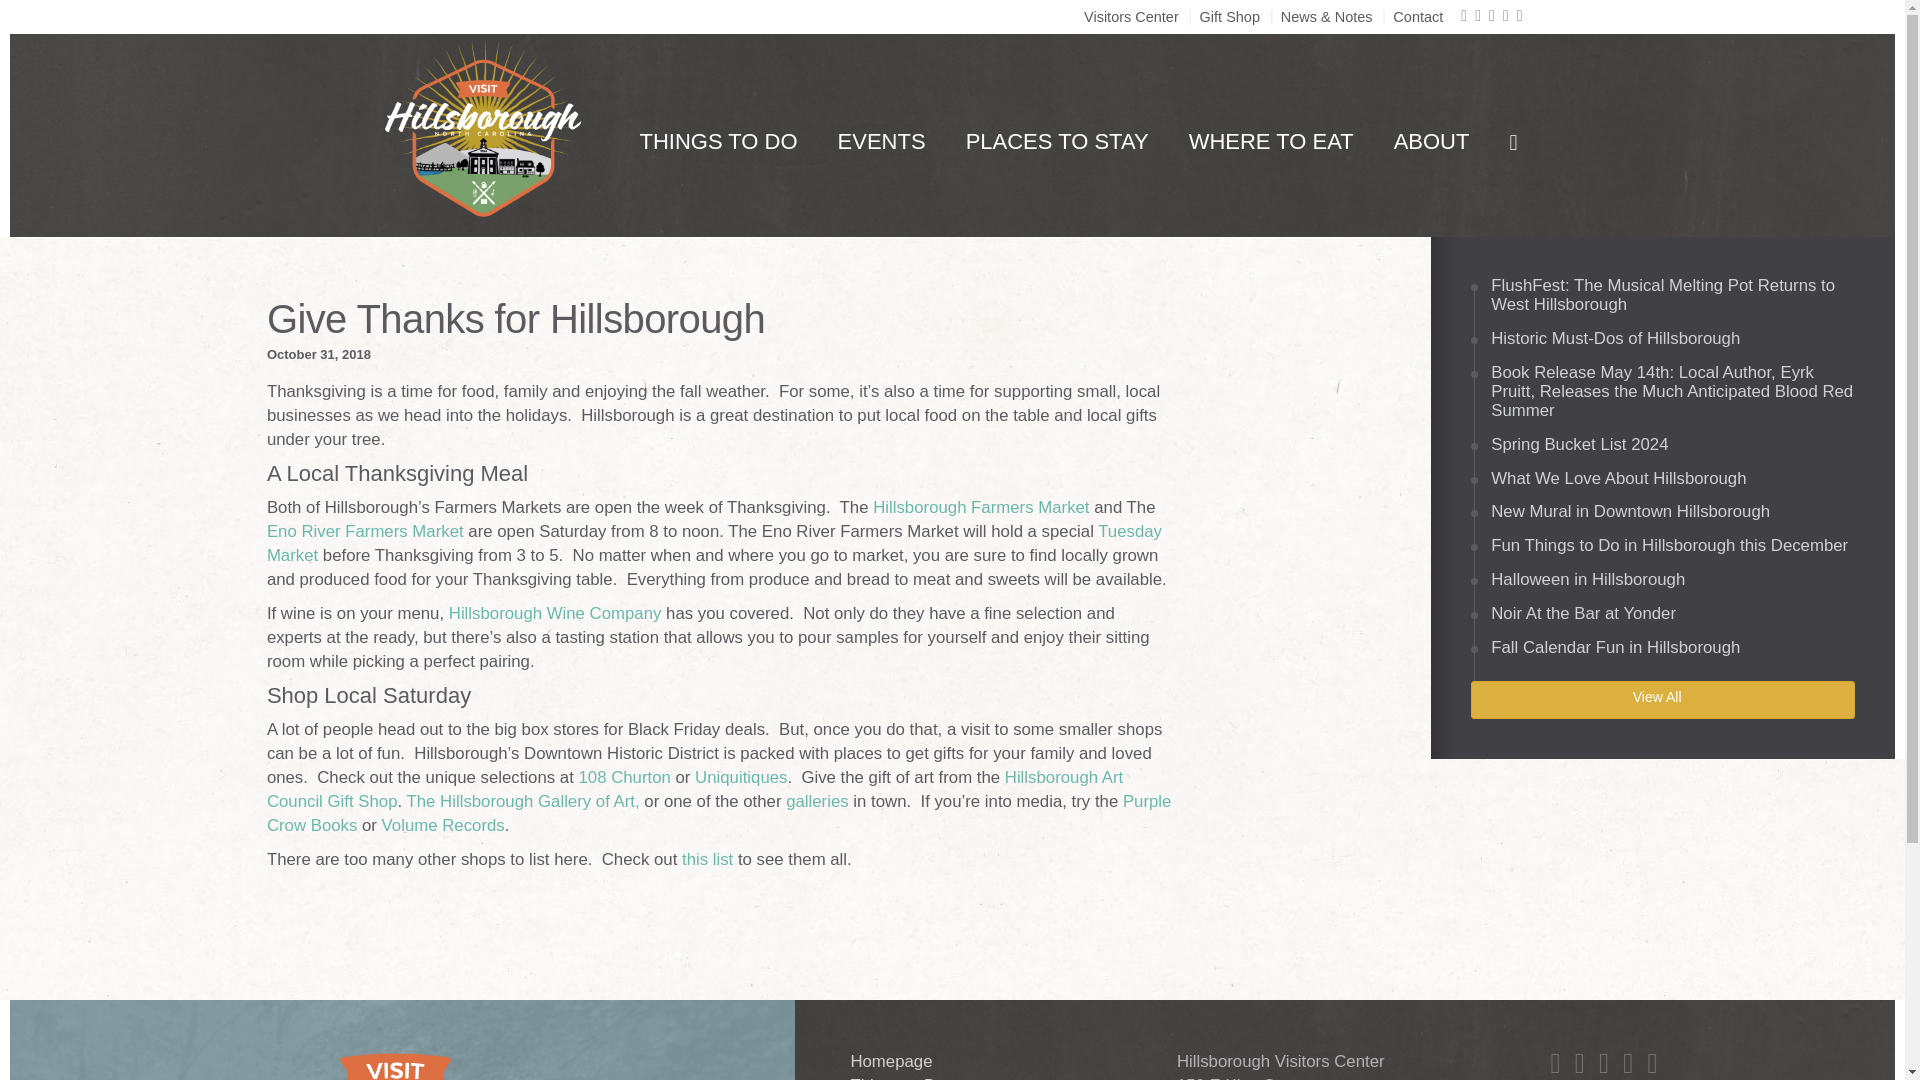 This screenshot has height=1080, width=1920. I want to click on PLACES TO STAY, so click(1058, 142).